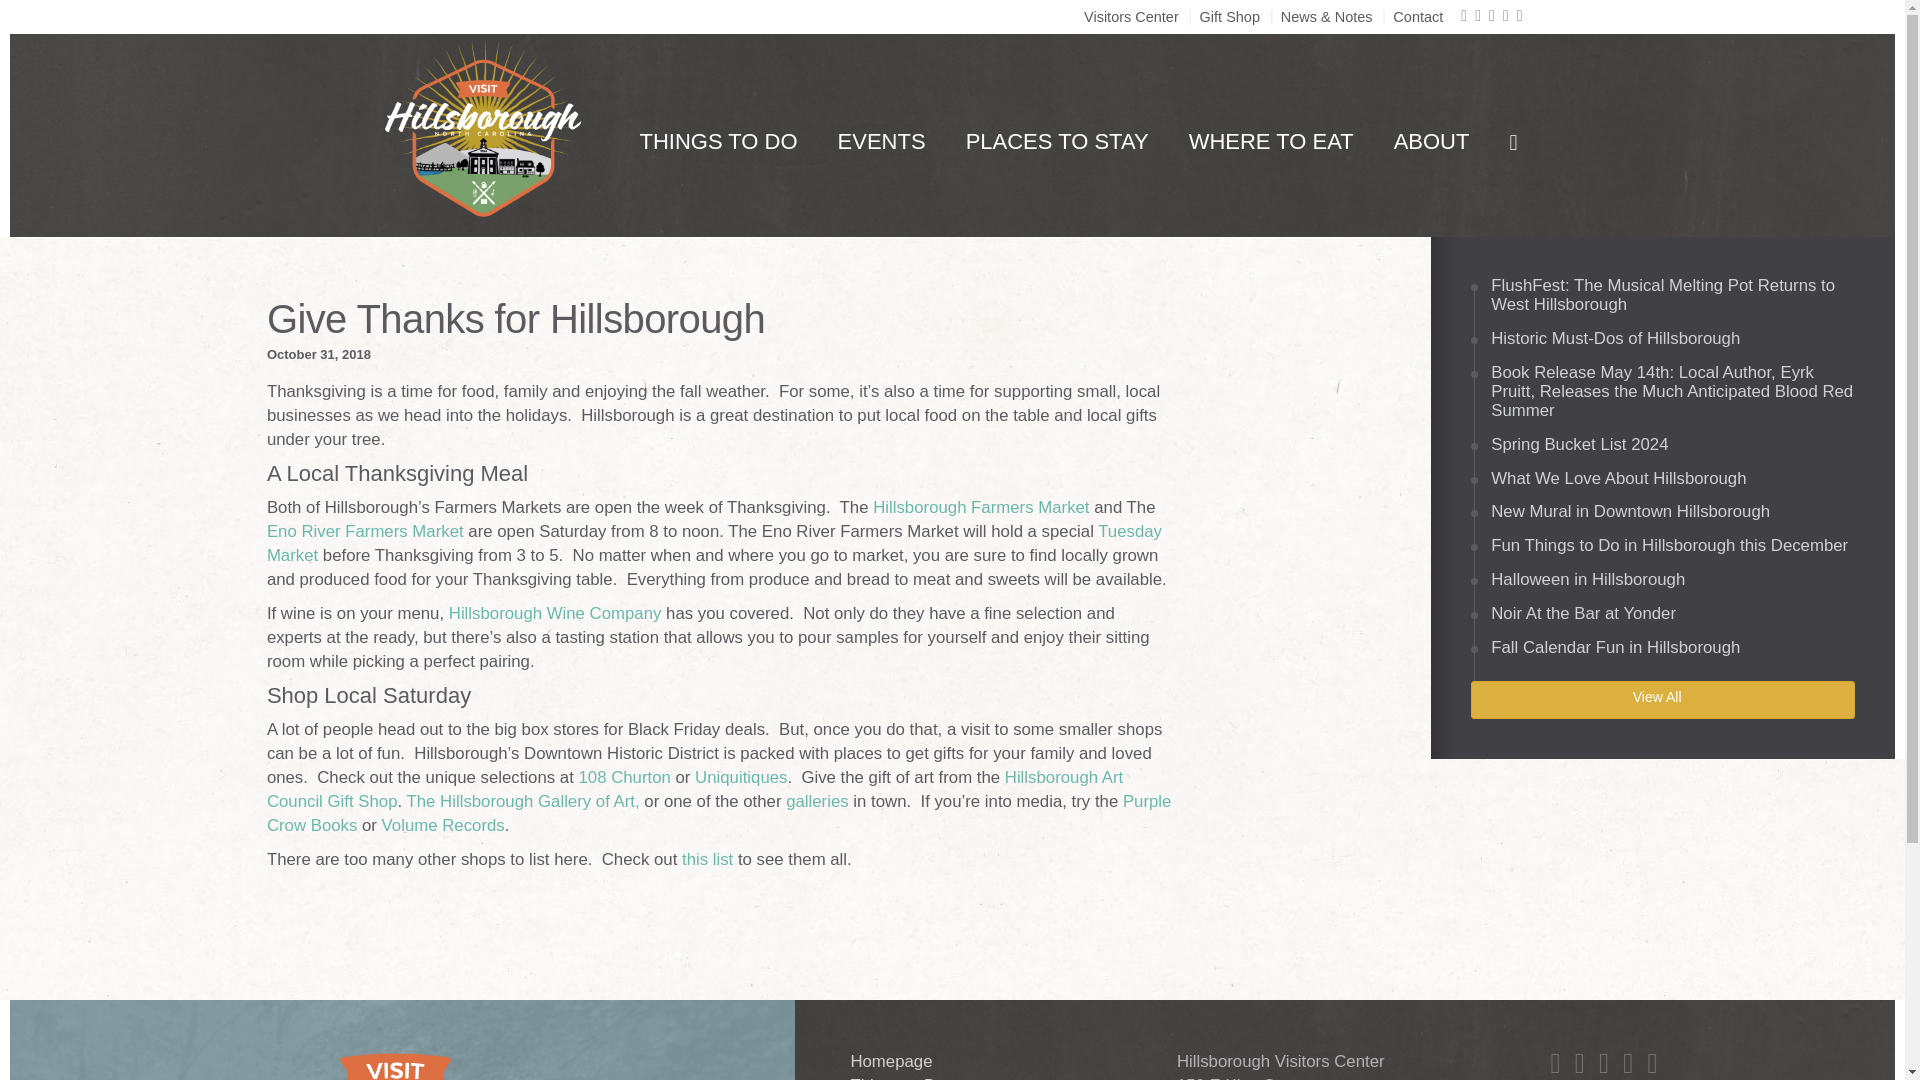 This screenshot has height=1080, width=1920. I want to click on PLACES TO STAY, so click(1058, 142).